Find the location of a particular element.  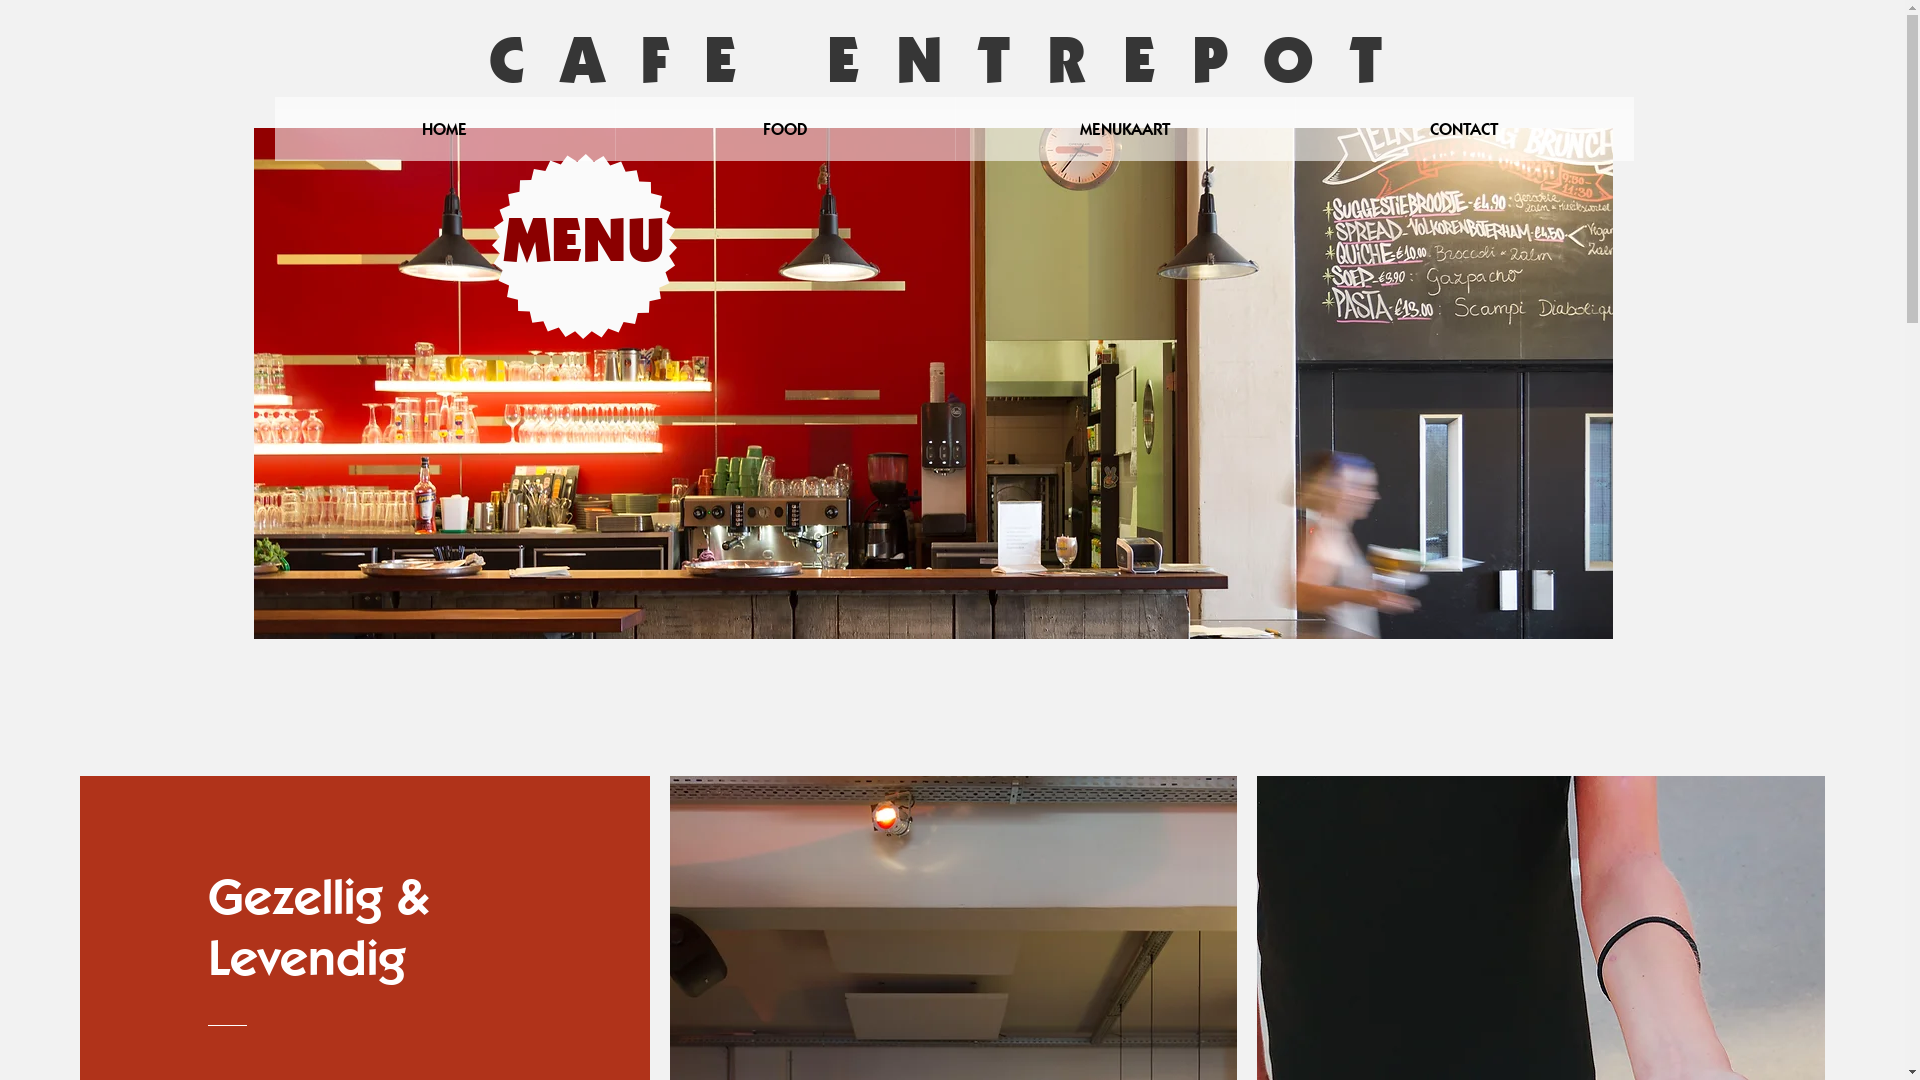

CAFE ENTREPOT is located at coordinates (954, 59).